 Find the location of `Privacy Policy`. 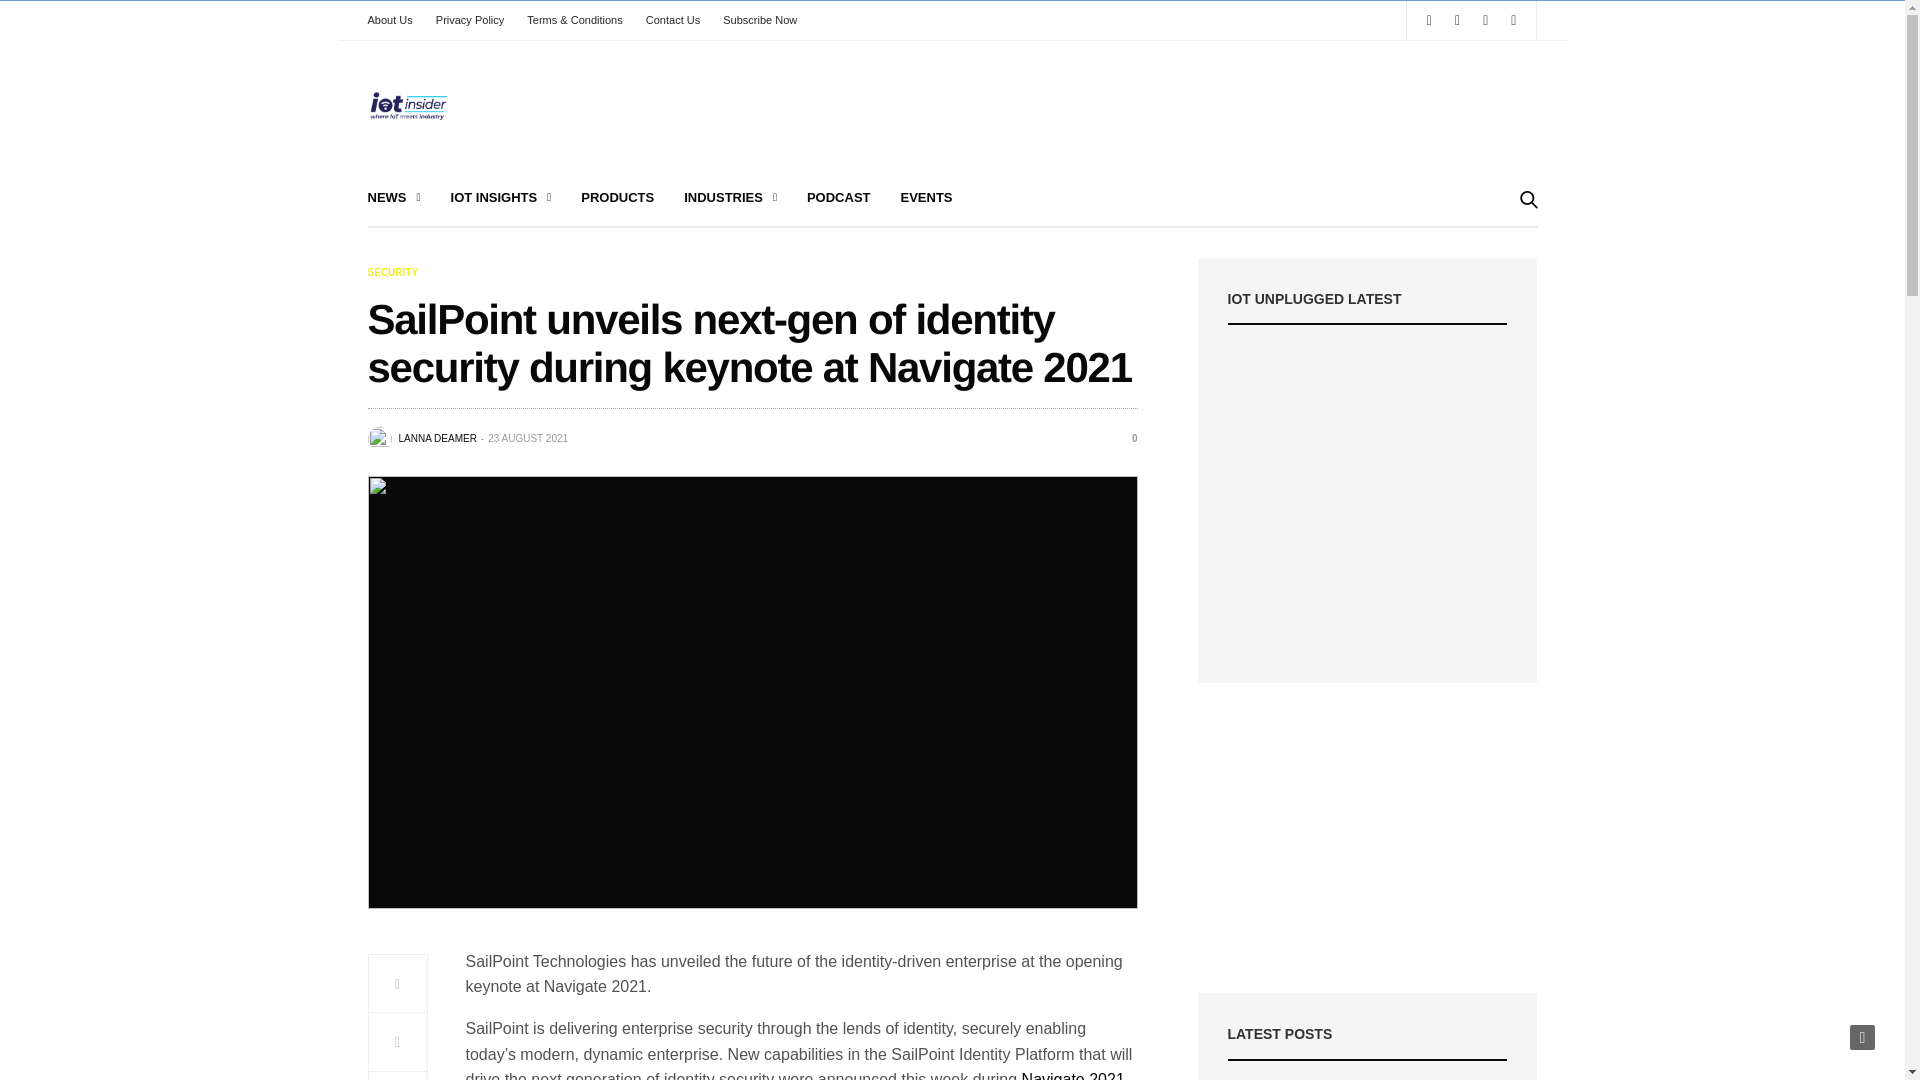

Privacy Policy is located at coordinates (470, 20).